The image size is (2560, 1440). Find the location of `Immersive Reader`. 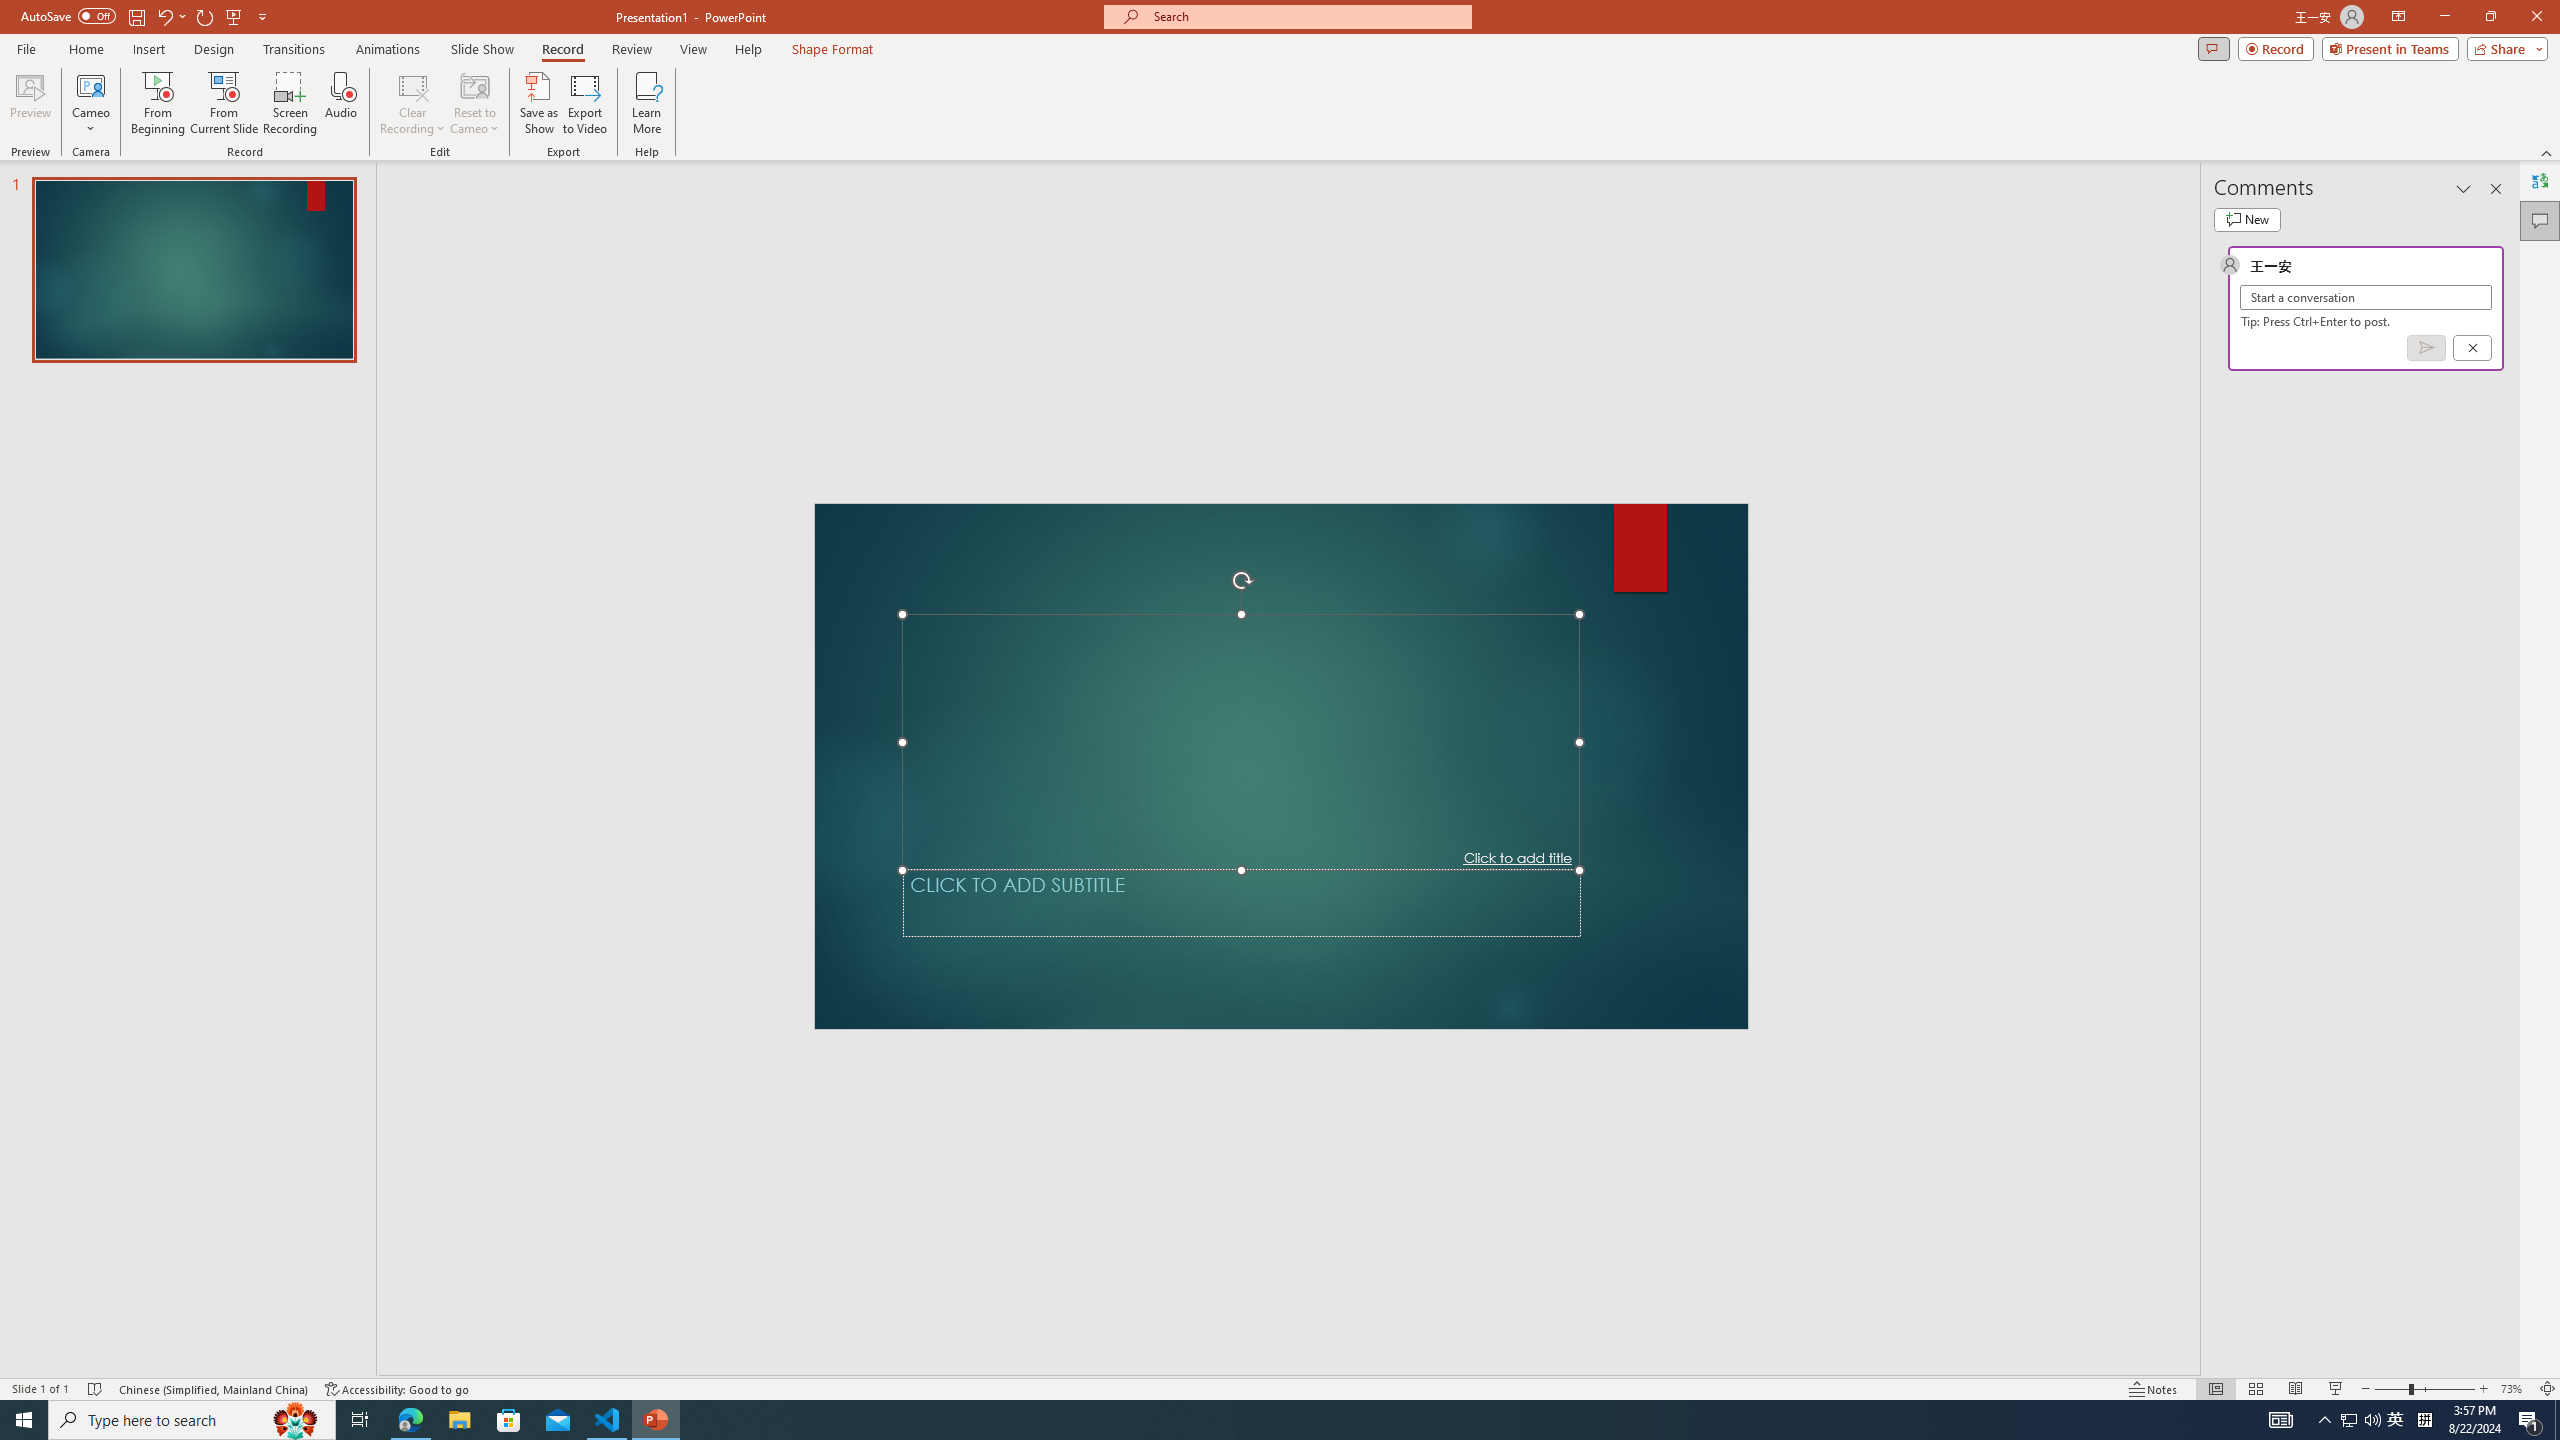

Immersive Reader is located at coordinates (464, 162).